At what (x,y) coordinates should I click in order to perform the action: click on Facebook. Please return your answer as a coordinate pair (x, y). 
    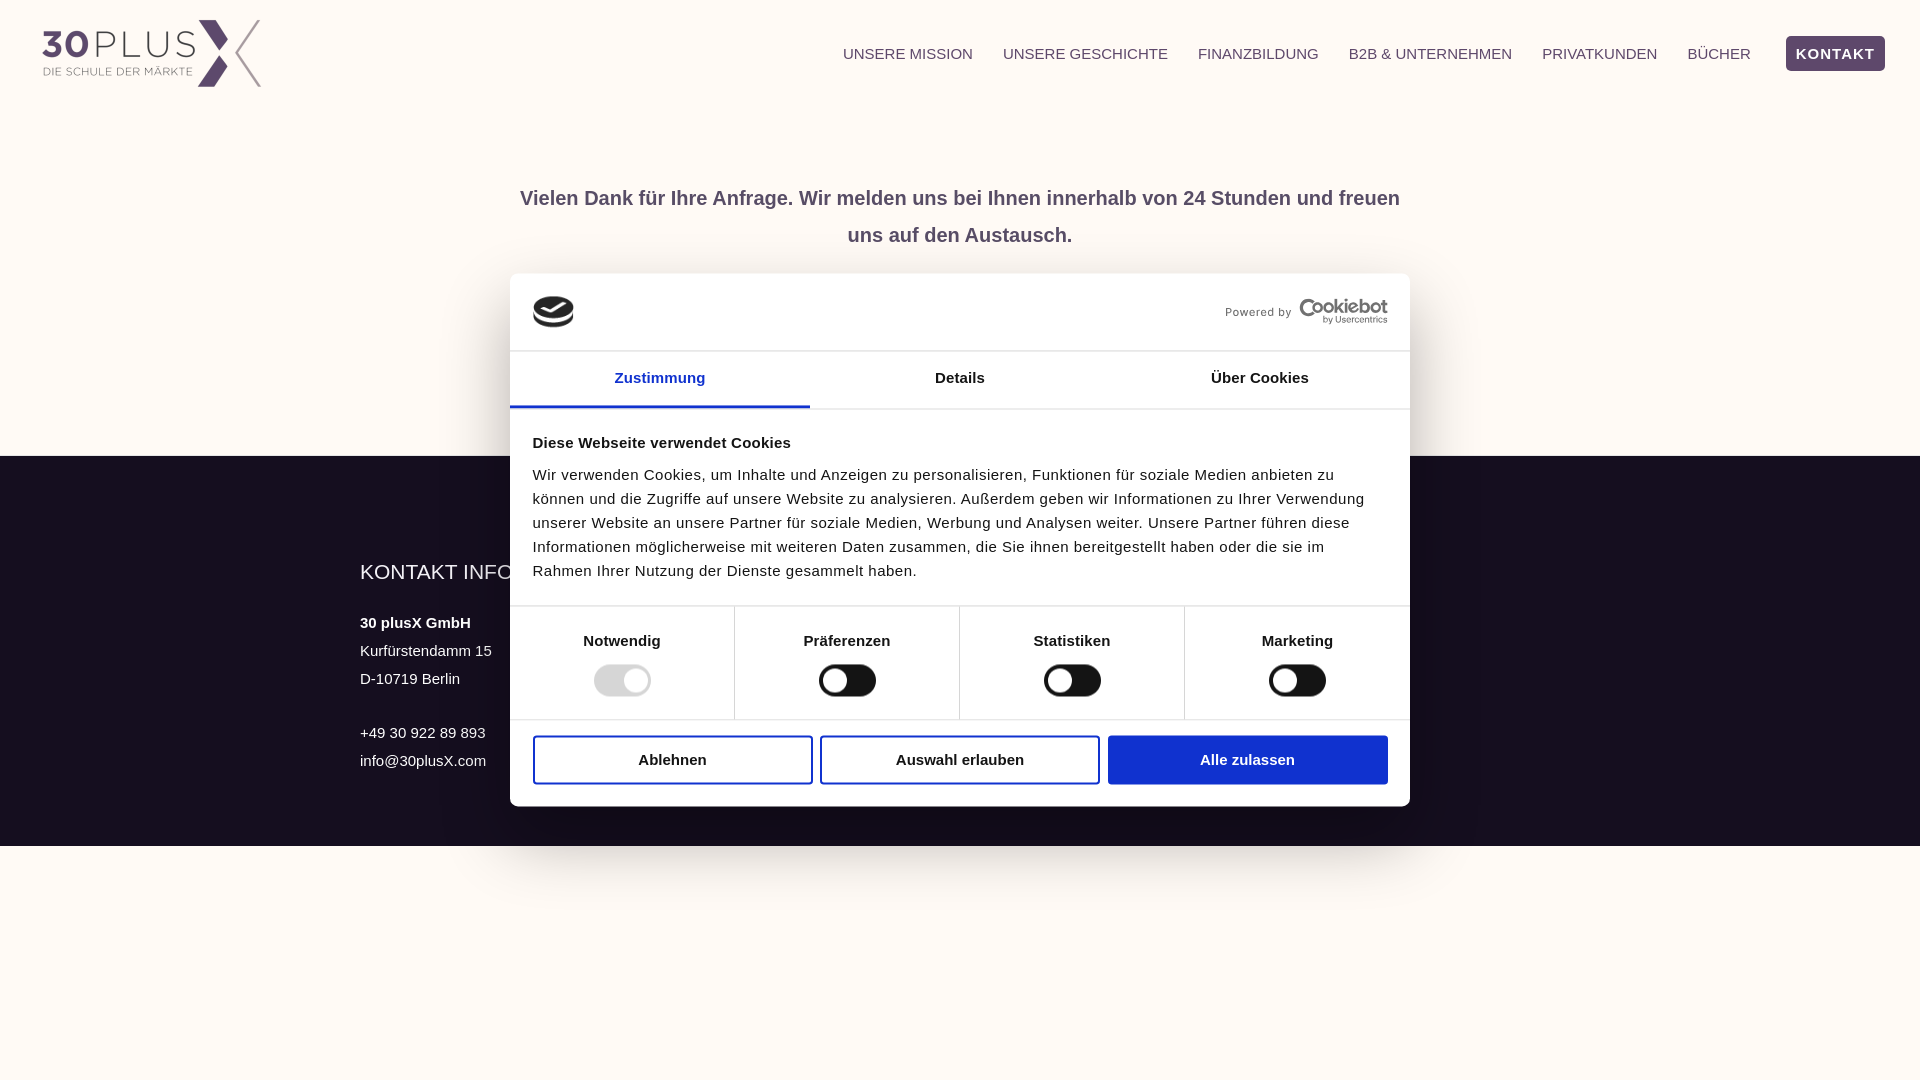
    Looking at the image, I should click on (810, 678).